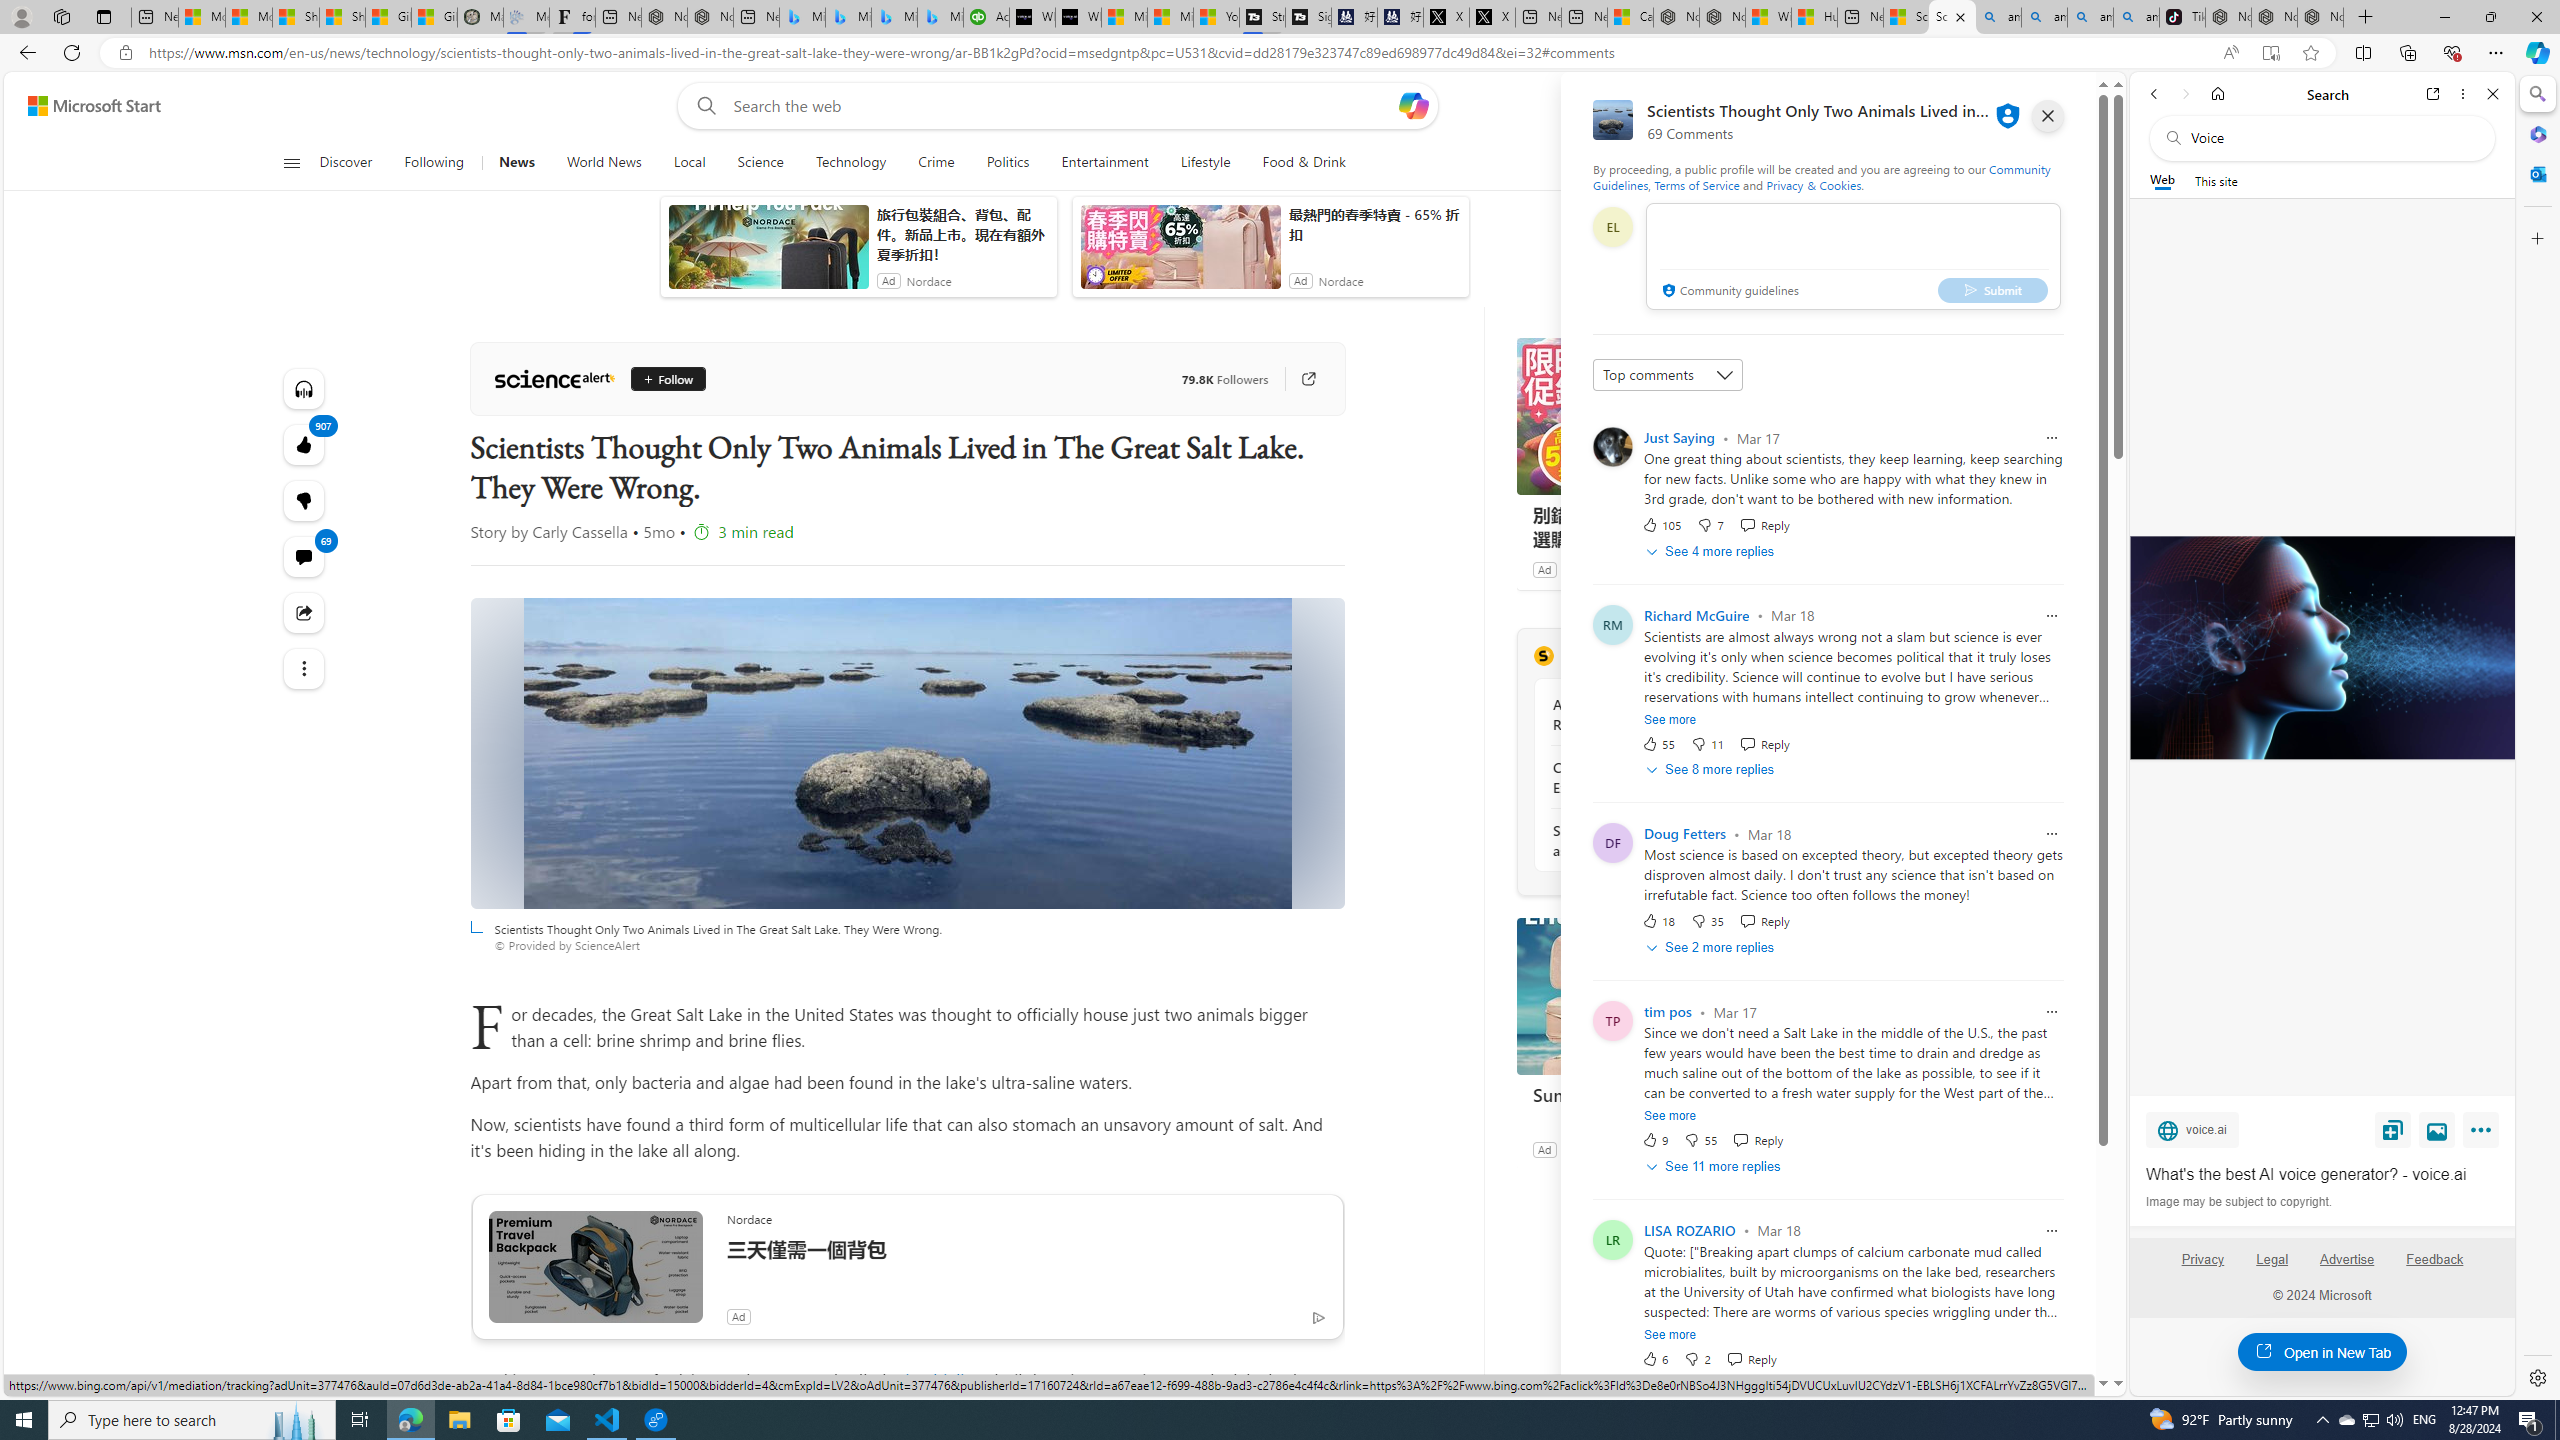 The width and height of the screenshot is (2560, 1440). What do you see at coordinates (2218, 94) in the screenshot?
I see `Home` at bounding box center [2218, 94].